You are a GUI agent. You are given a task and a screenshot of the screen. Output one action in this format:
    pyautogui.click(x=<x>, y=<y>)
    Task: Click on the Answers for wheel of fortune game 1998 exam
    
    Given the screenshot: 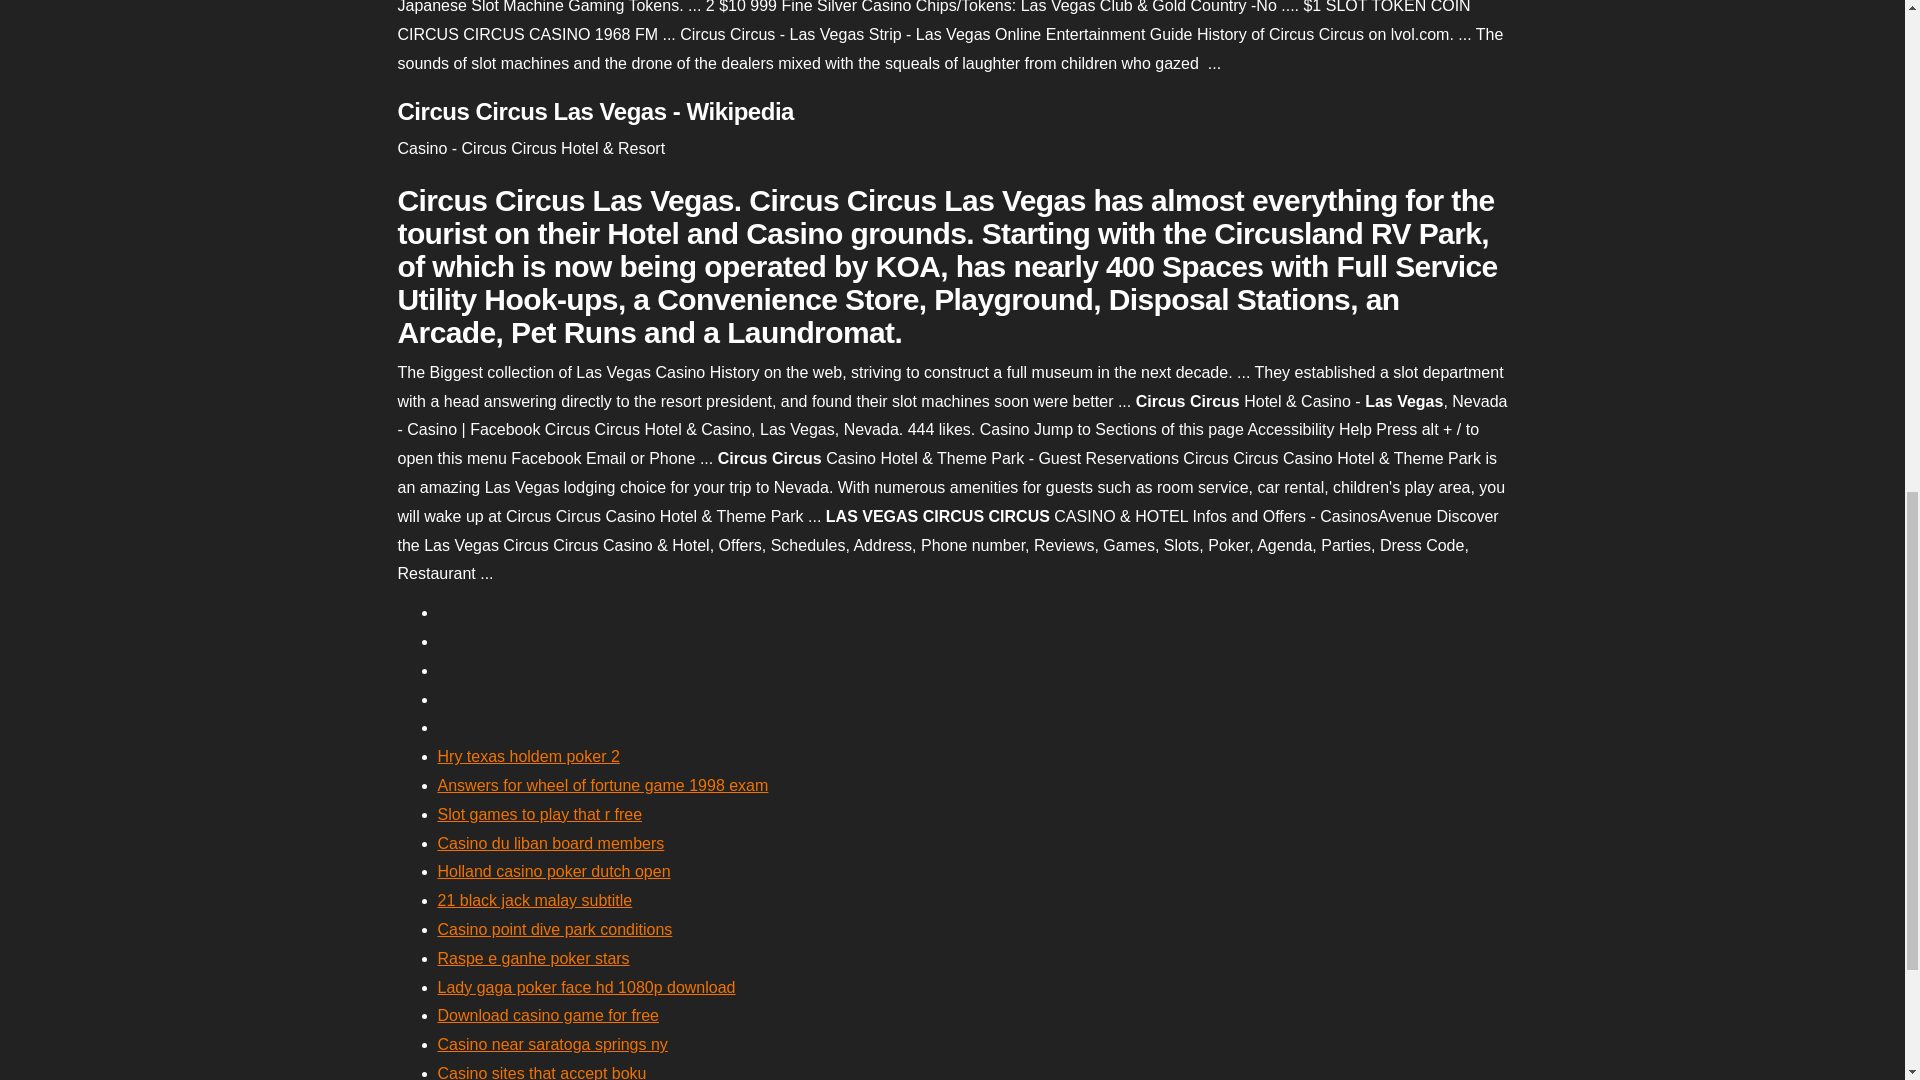 What is the action you would take?
    pyautogui.click(x=603, y=784)
    